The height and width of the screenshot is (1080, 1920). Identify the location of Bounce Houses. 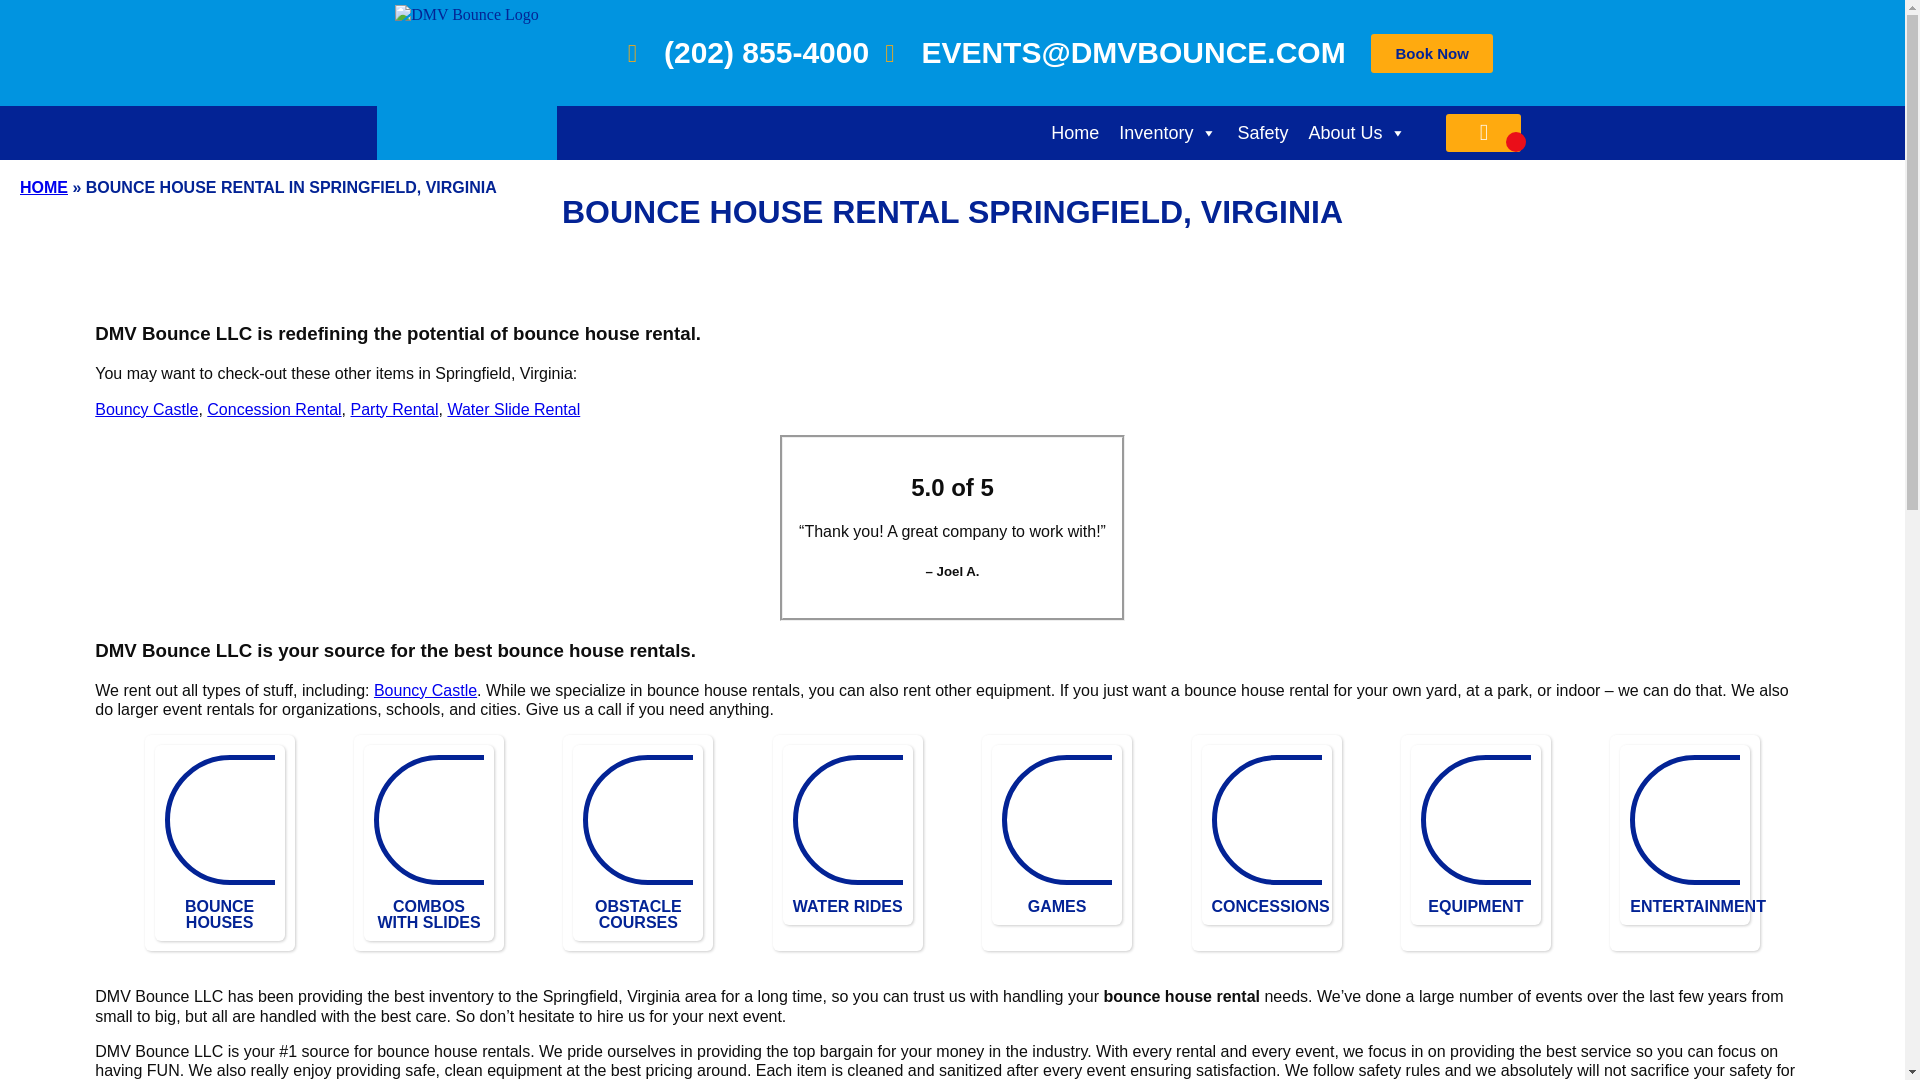
(310, 819).